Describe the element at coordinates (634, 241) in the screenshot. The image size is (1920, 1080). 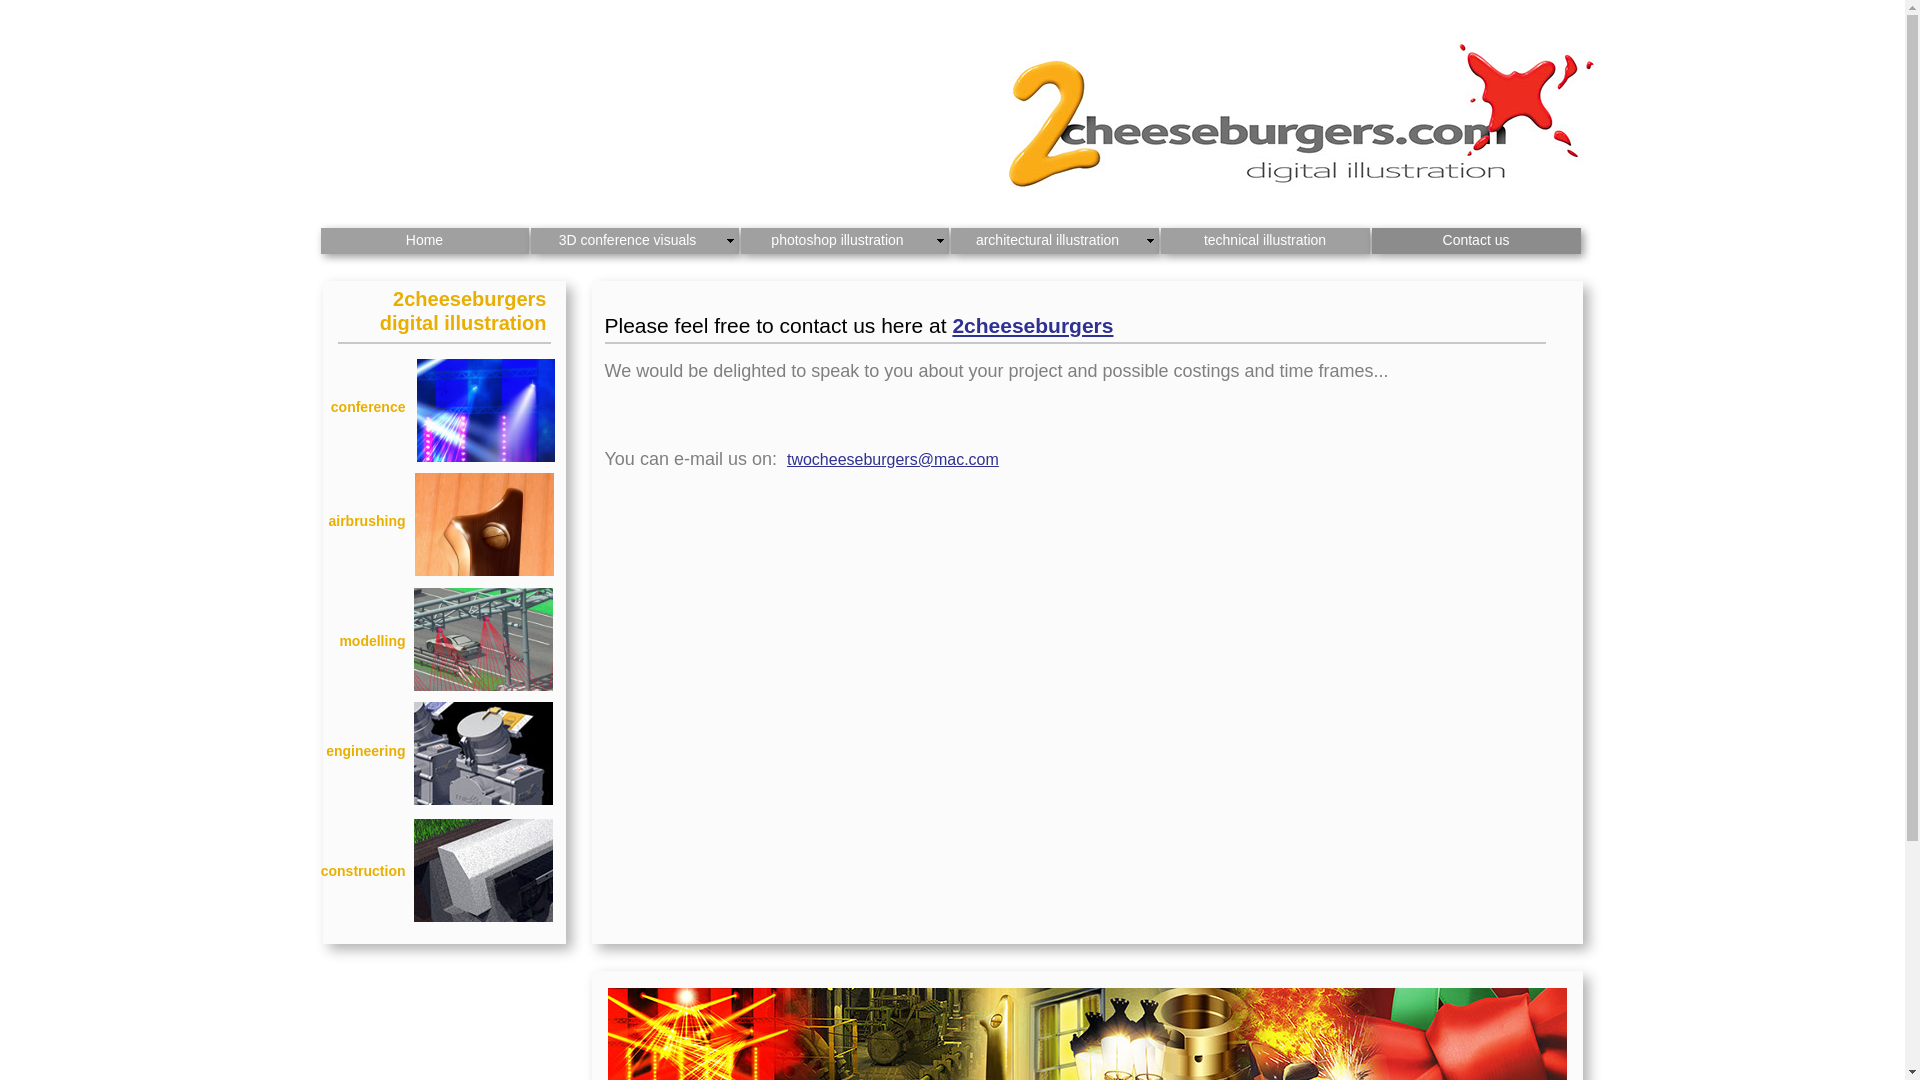
I see `3D conference visuals` at that location.